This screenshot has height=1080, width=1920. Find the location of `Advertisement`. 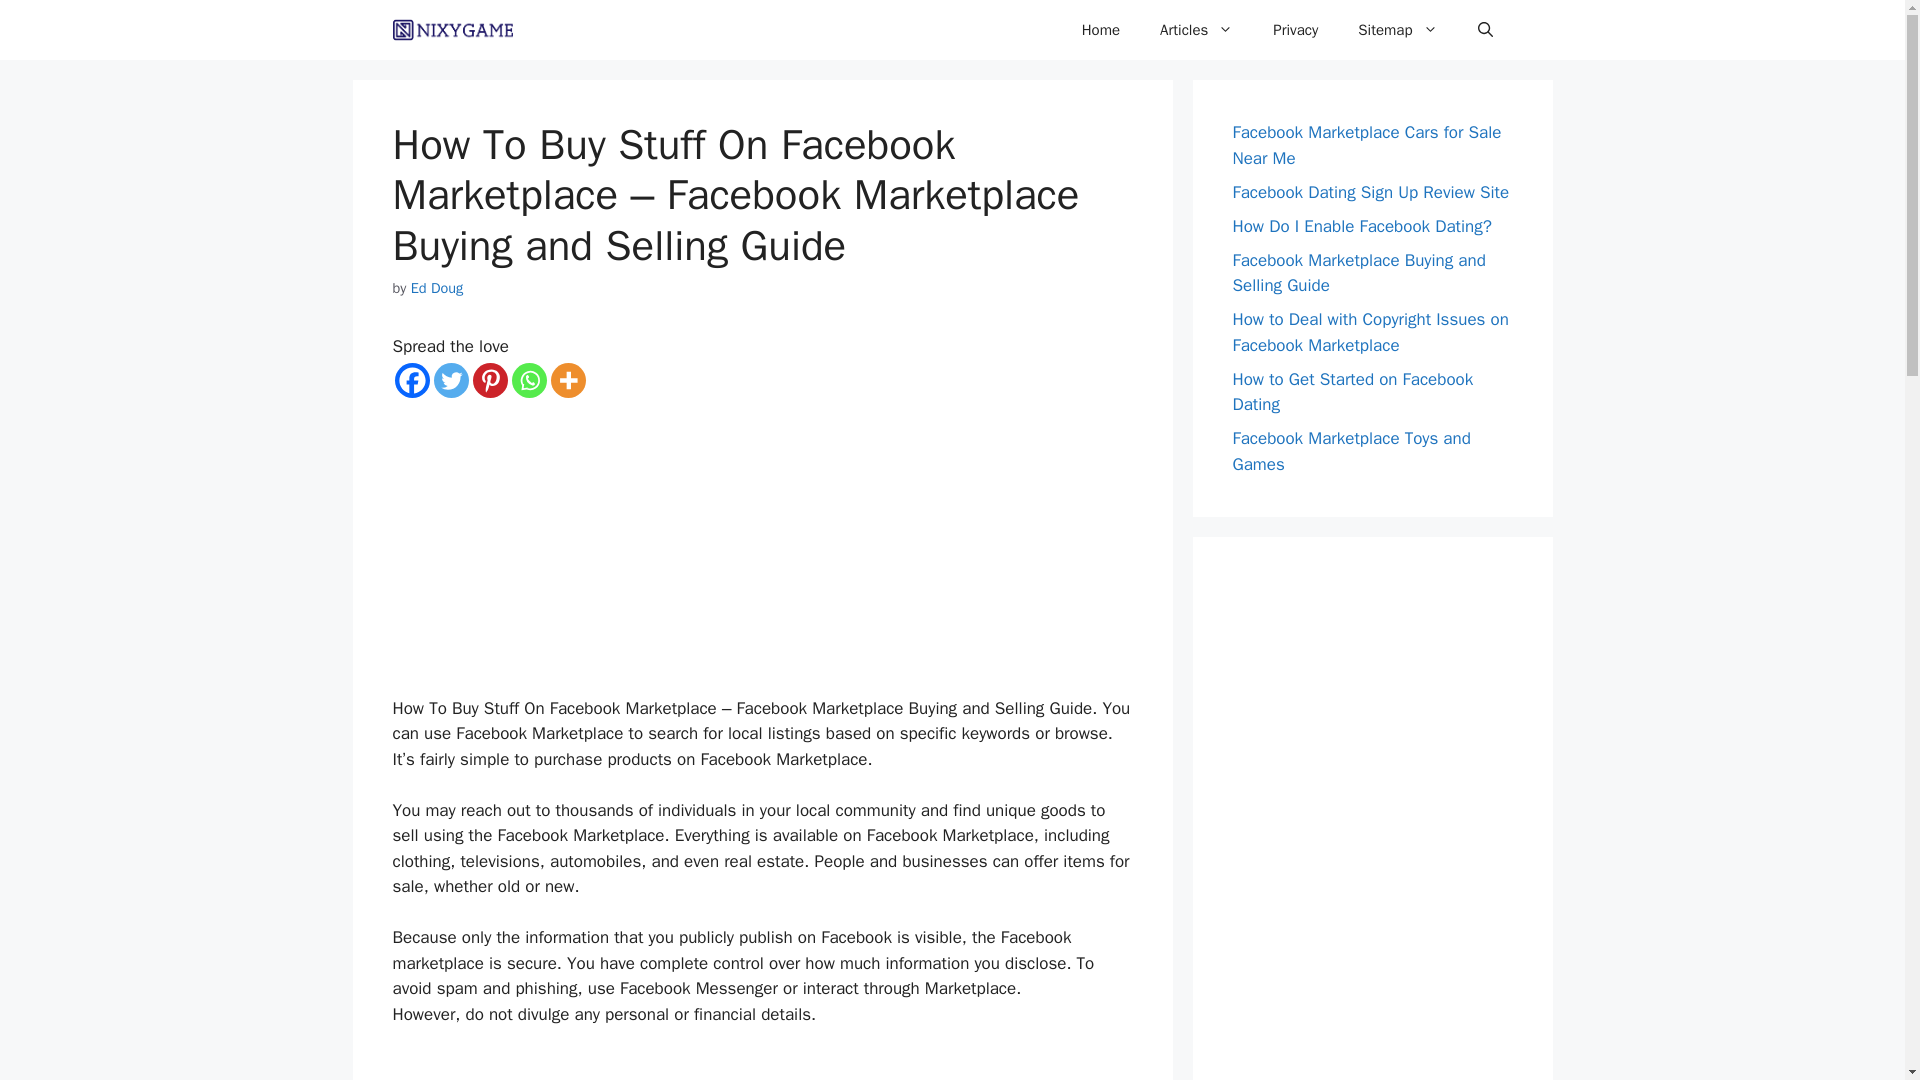

Advertisement is located at coordinates (762, 1066).